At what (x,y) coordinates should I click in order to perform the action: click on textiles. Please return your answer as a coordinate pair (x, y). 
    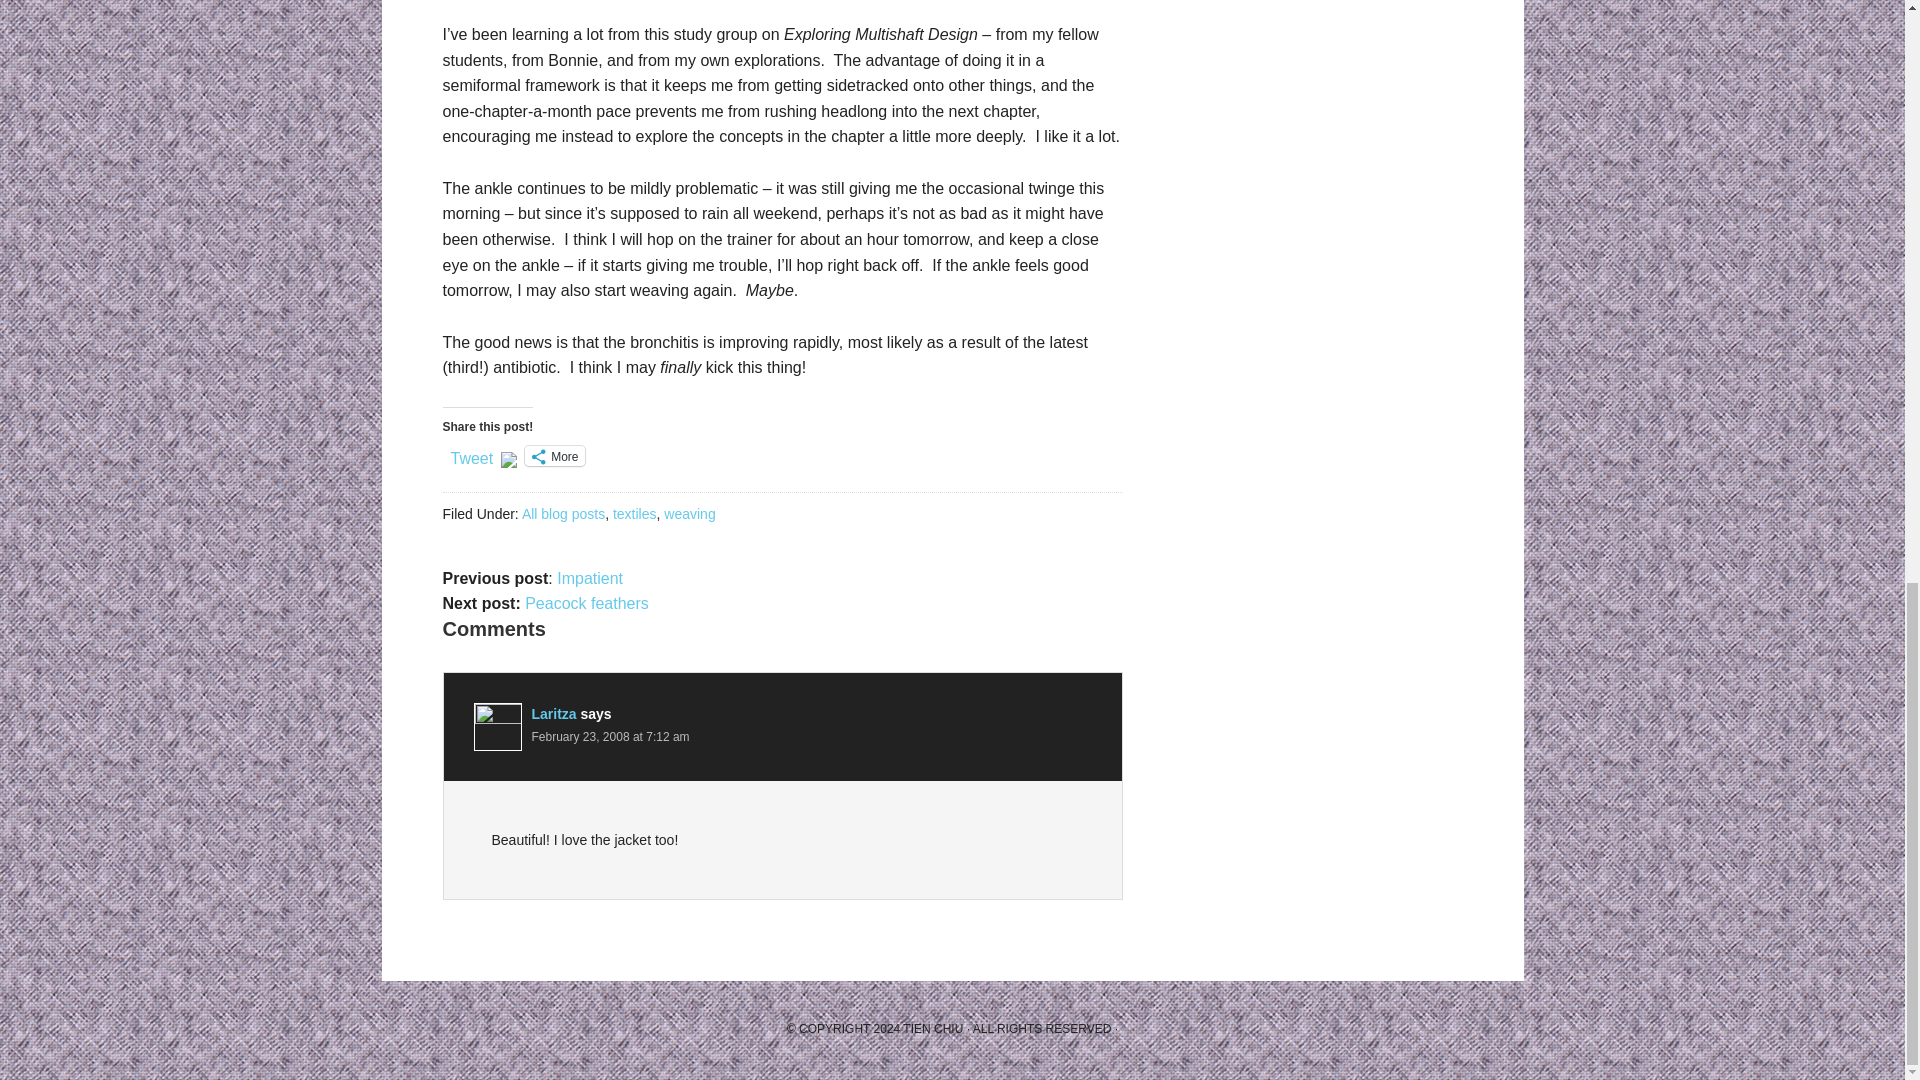
    Looking at the image, I should click on (634, 514).